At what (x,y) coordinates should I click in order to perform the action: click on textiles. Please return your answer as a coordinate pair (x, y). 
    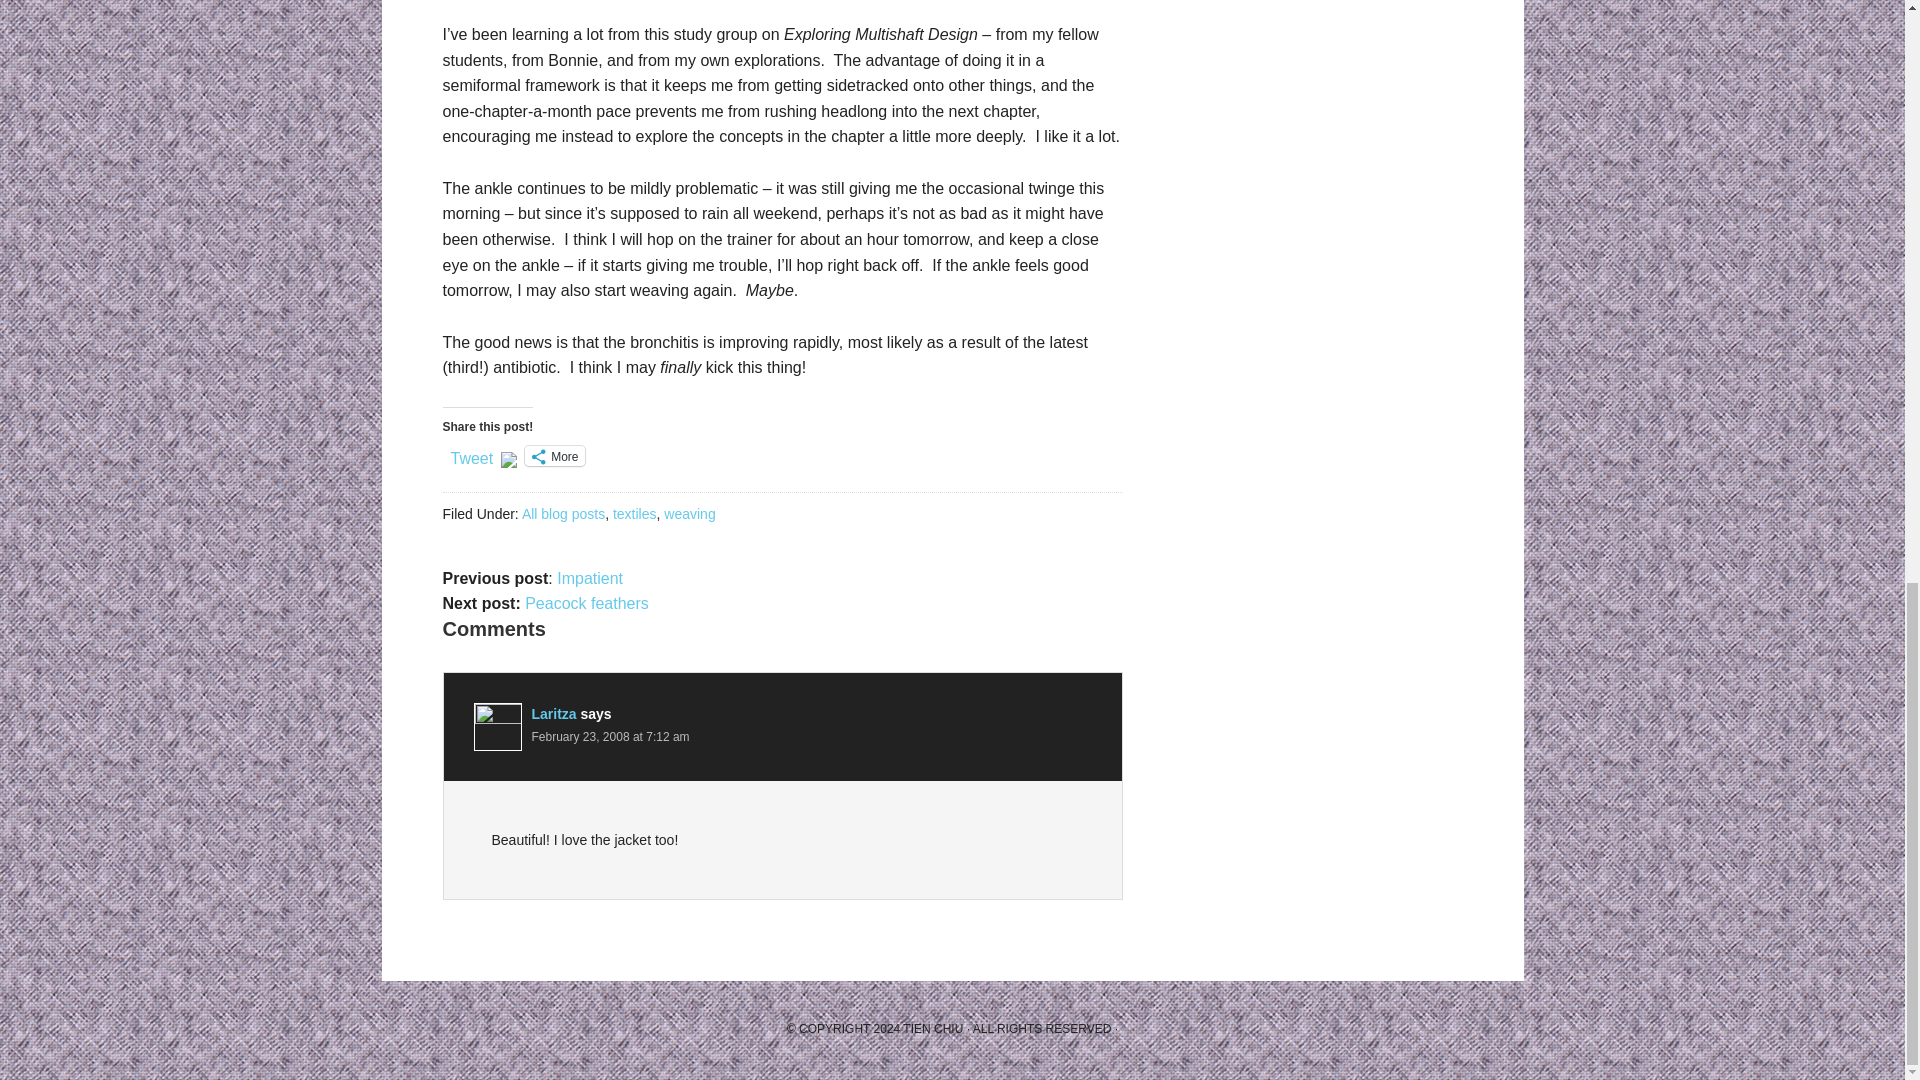
    Looking at the image, I should click on (634, 514).